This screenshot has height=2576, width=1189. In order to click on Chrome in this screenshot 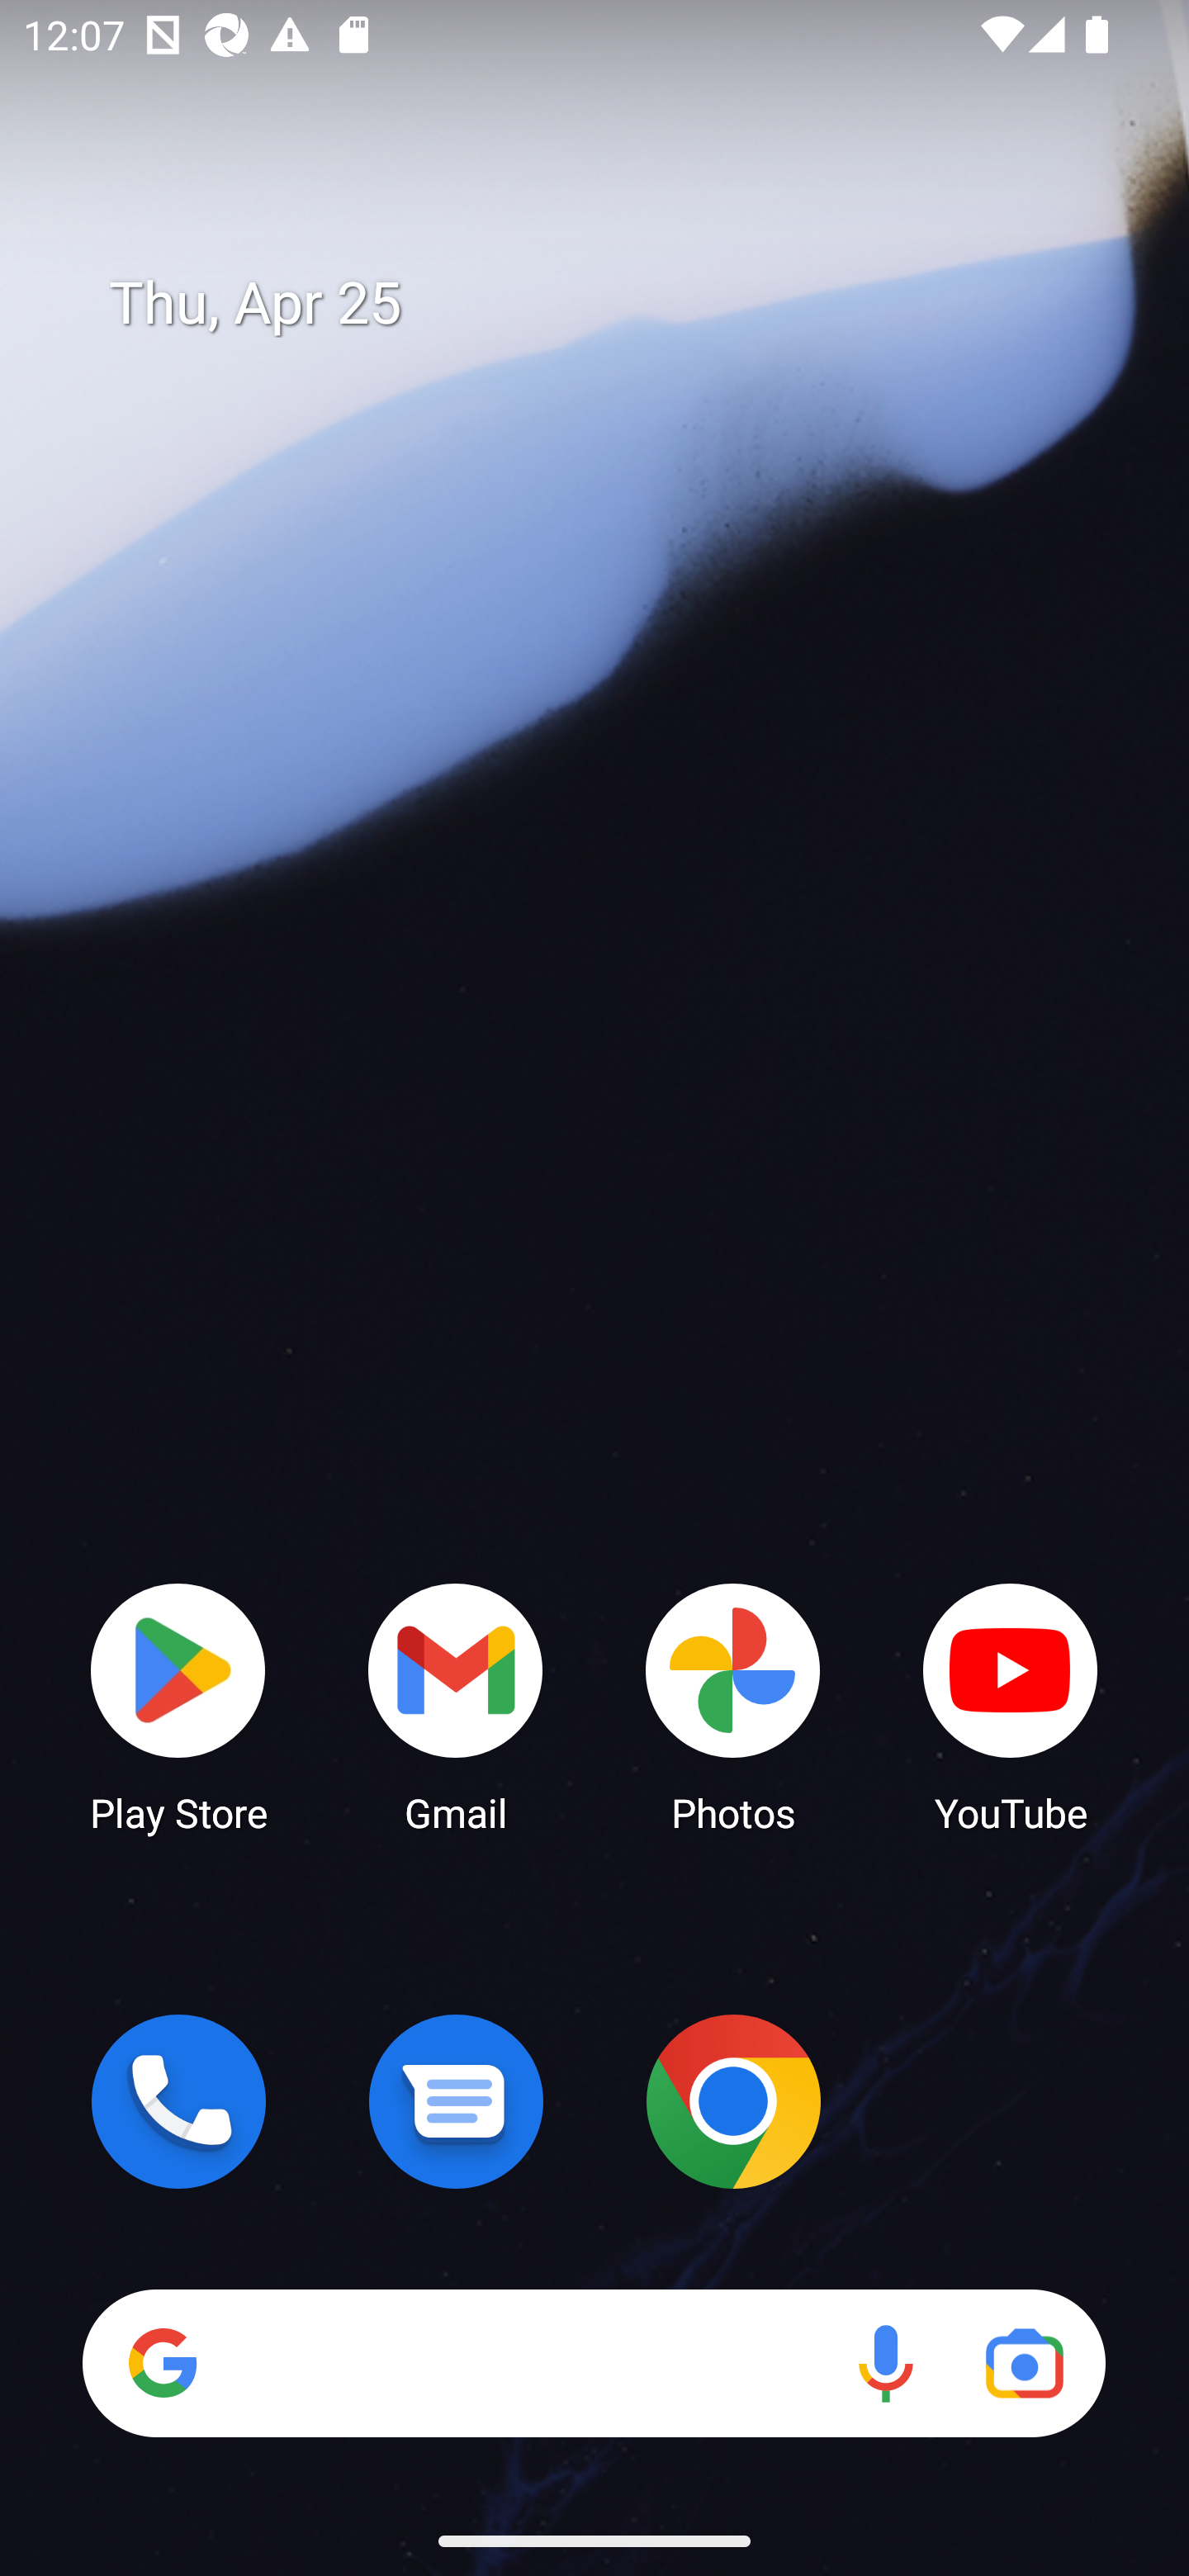, I will do `click(733, 2101)`.